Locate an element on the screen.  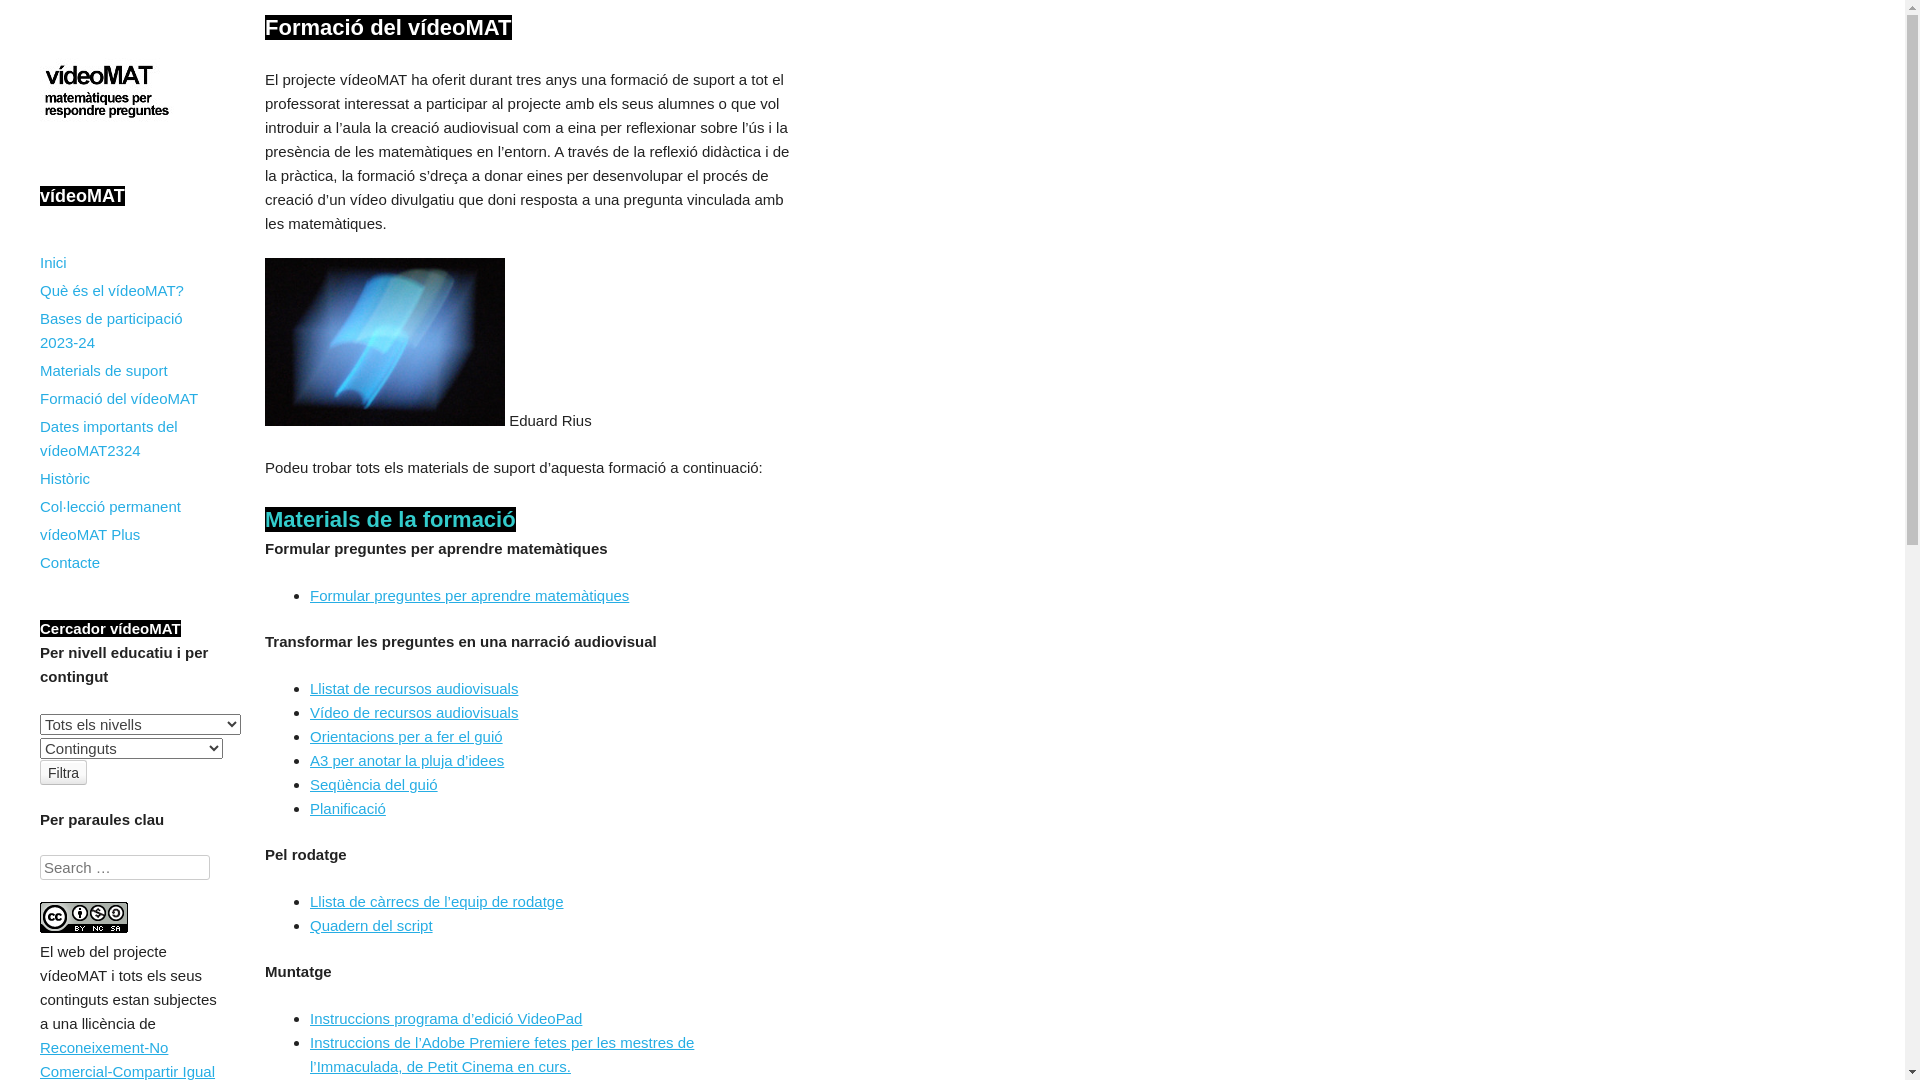
Materials de suport is located at coordinates (130, 370).